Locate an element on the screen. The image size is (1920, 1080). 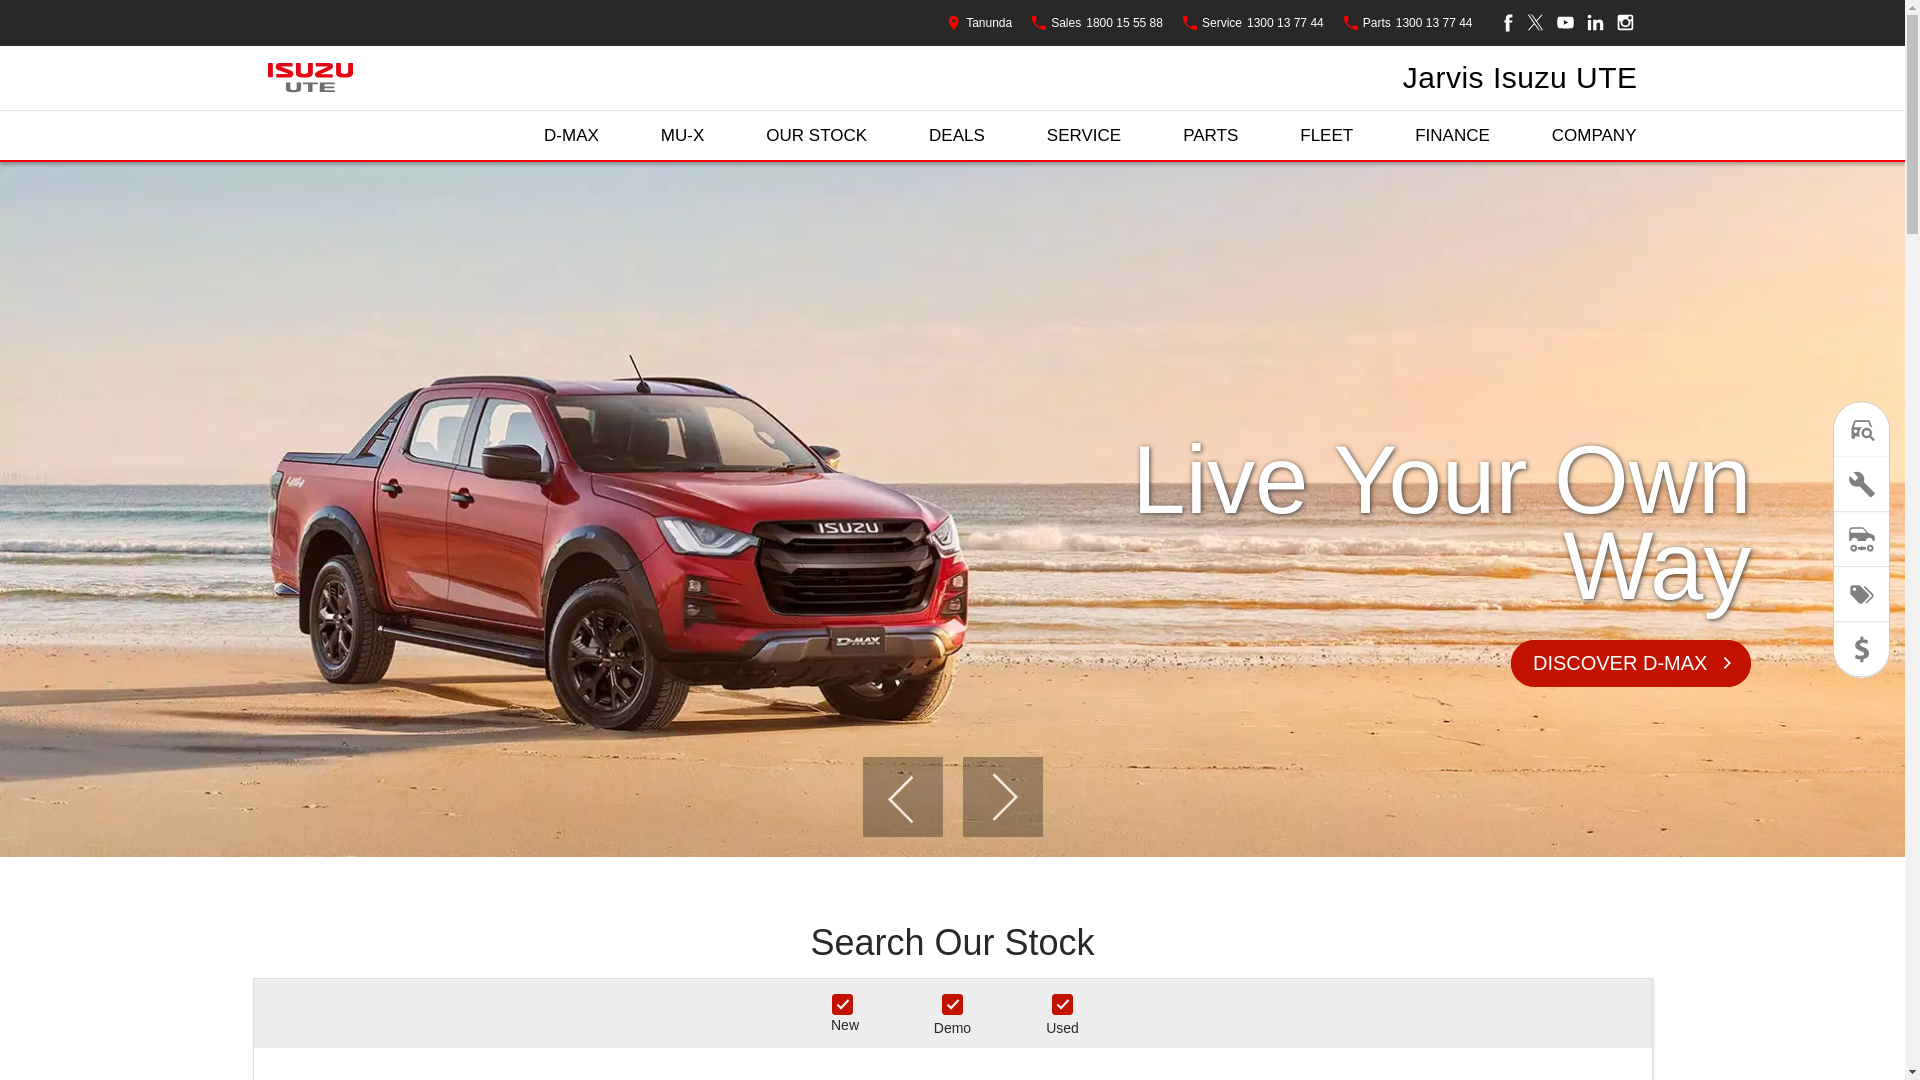
Previous is located at coordinates (902, 797).